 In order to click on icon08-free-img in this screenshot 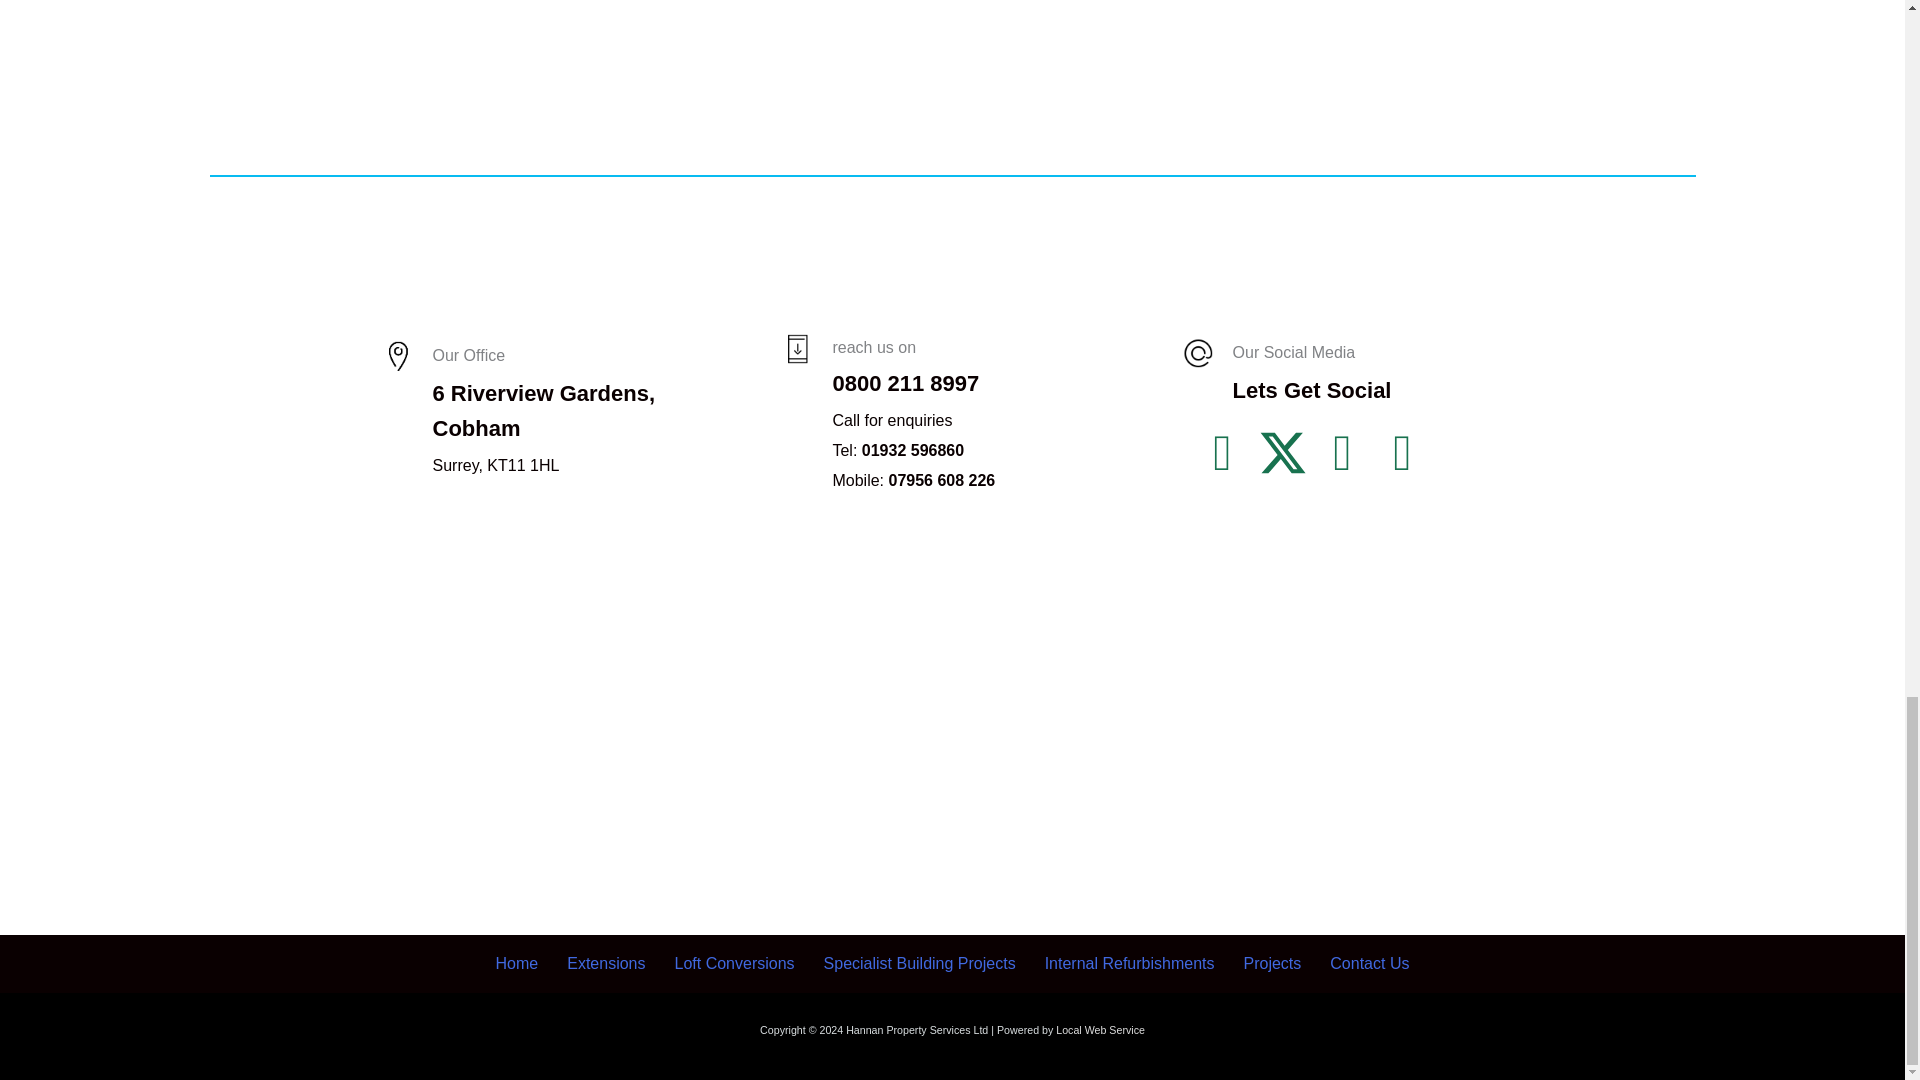, I will do `click(1198, 353)`.